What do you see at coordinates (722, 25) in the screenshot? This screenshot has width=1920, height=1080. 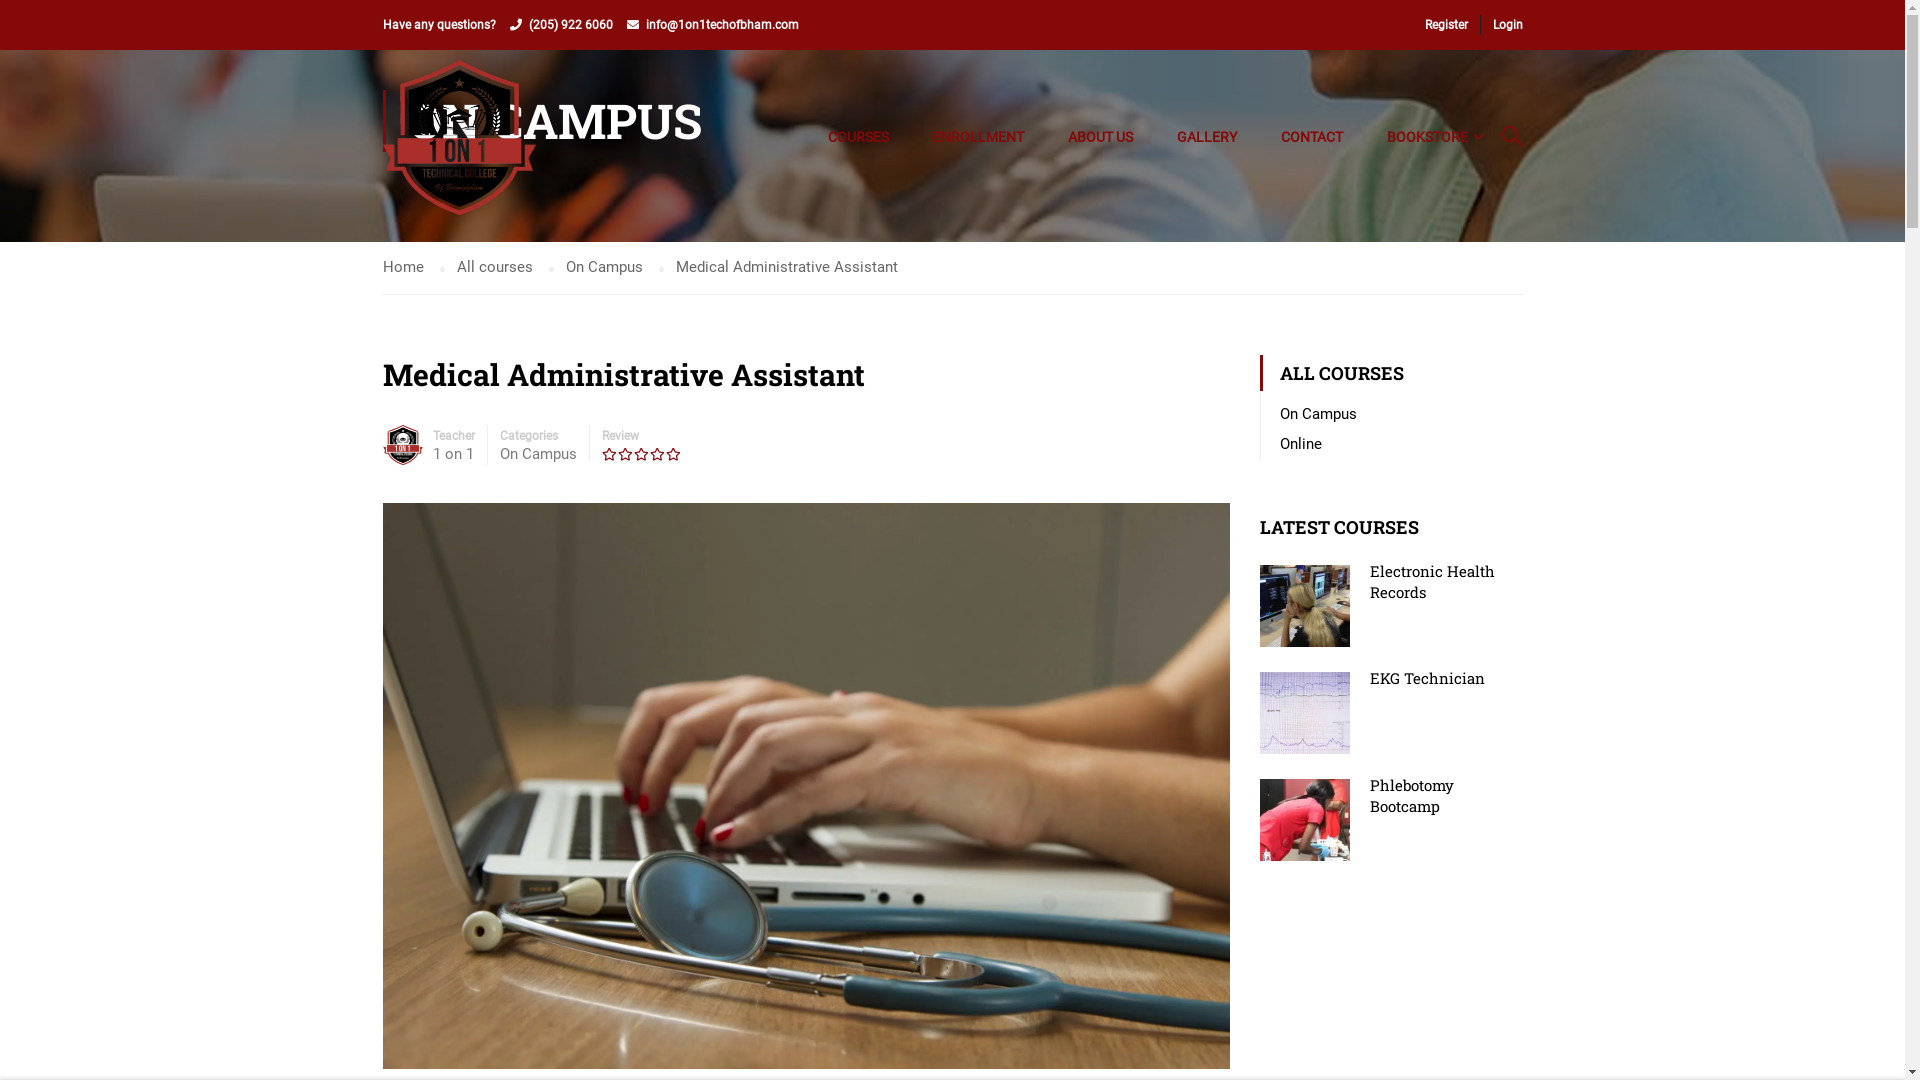 I see `info@1on1techofbham.com` at bounding box center [722, 25].